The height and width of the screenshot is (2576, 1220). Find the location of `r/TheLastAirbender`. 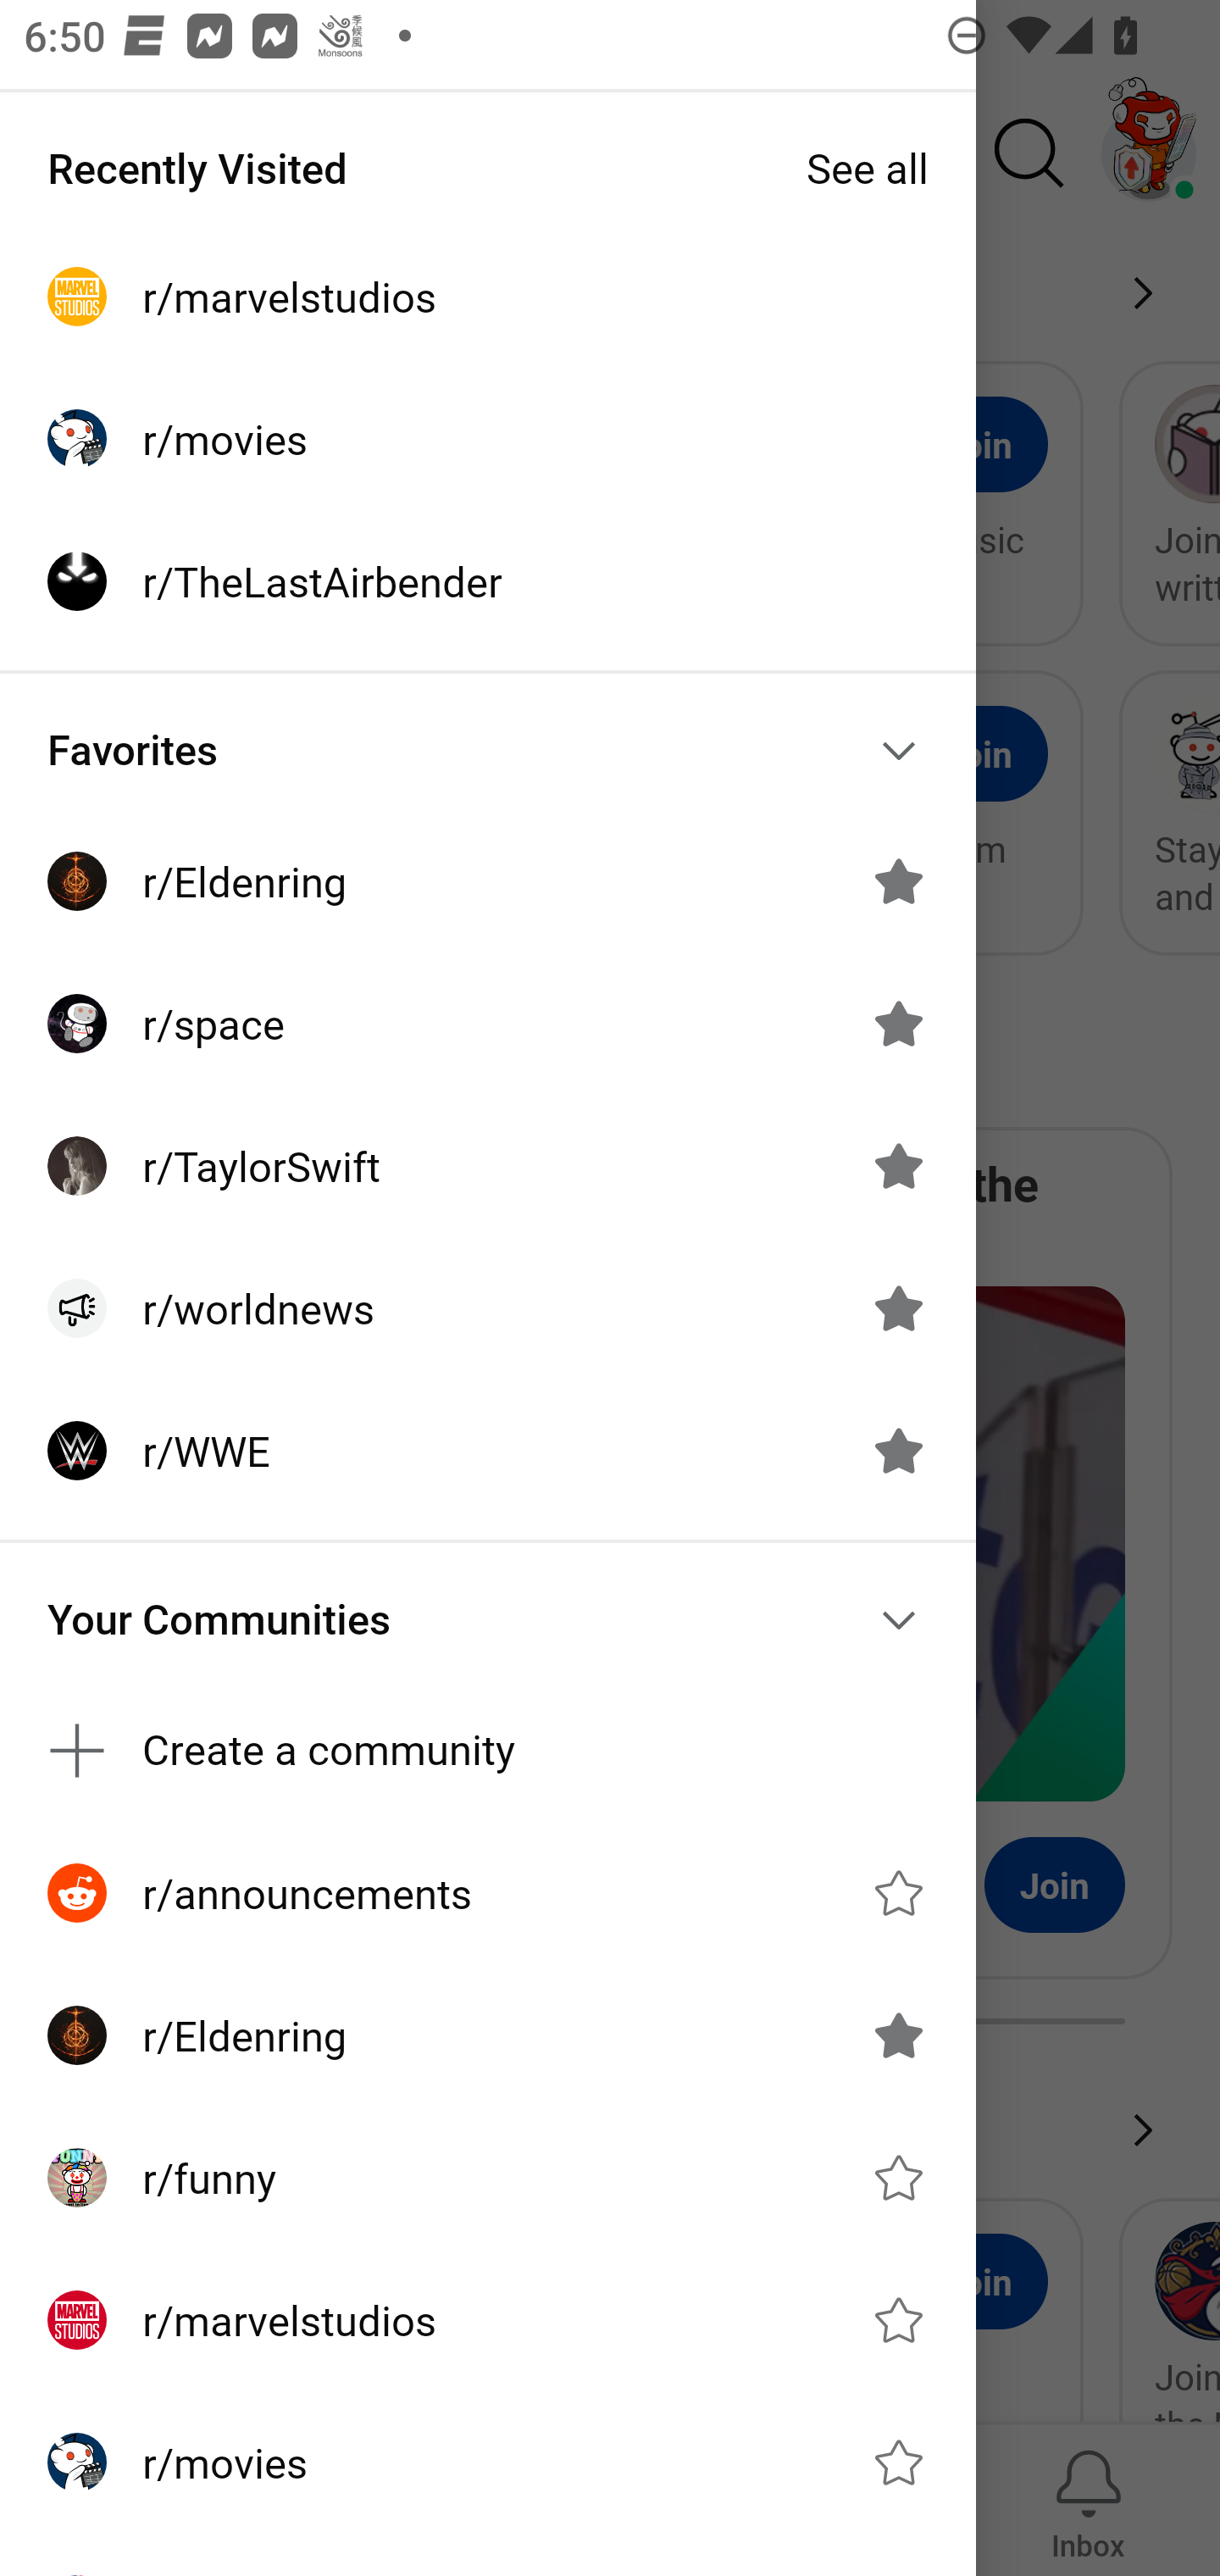

r/TheLastAirbender is located at coordinates (488, 580).